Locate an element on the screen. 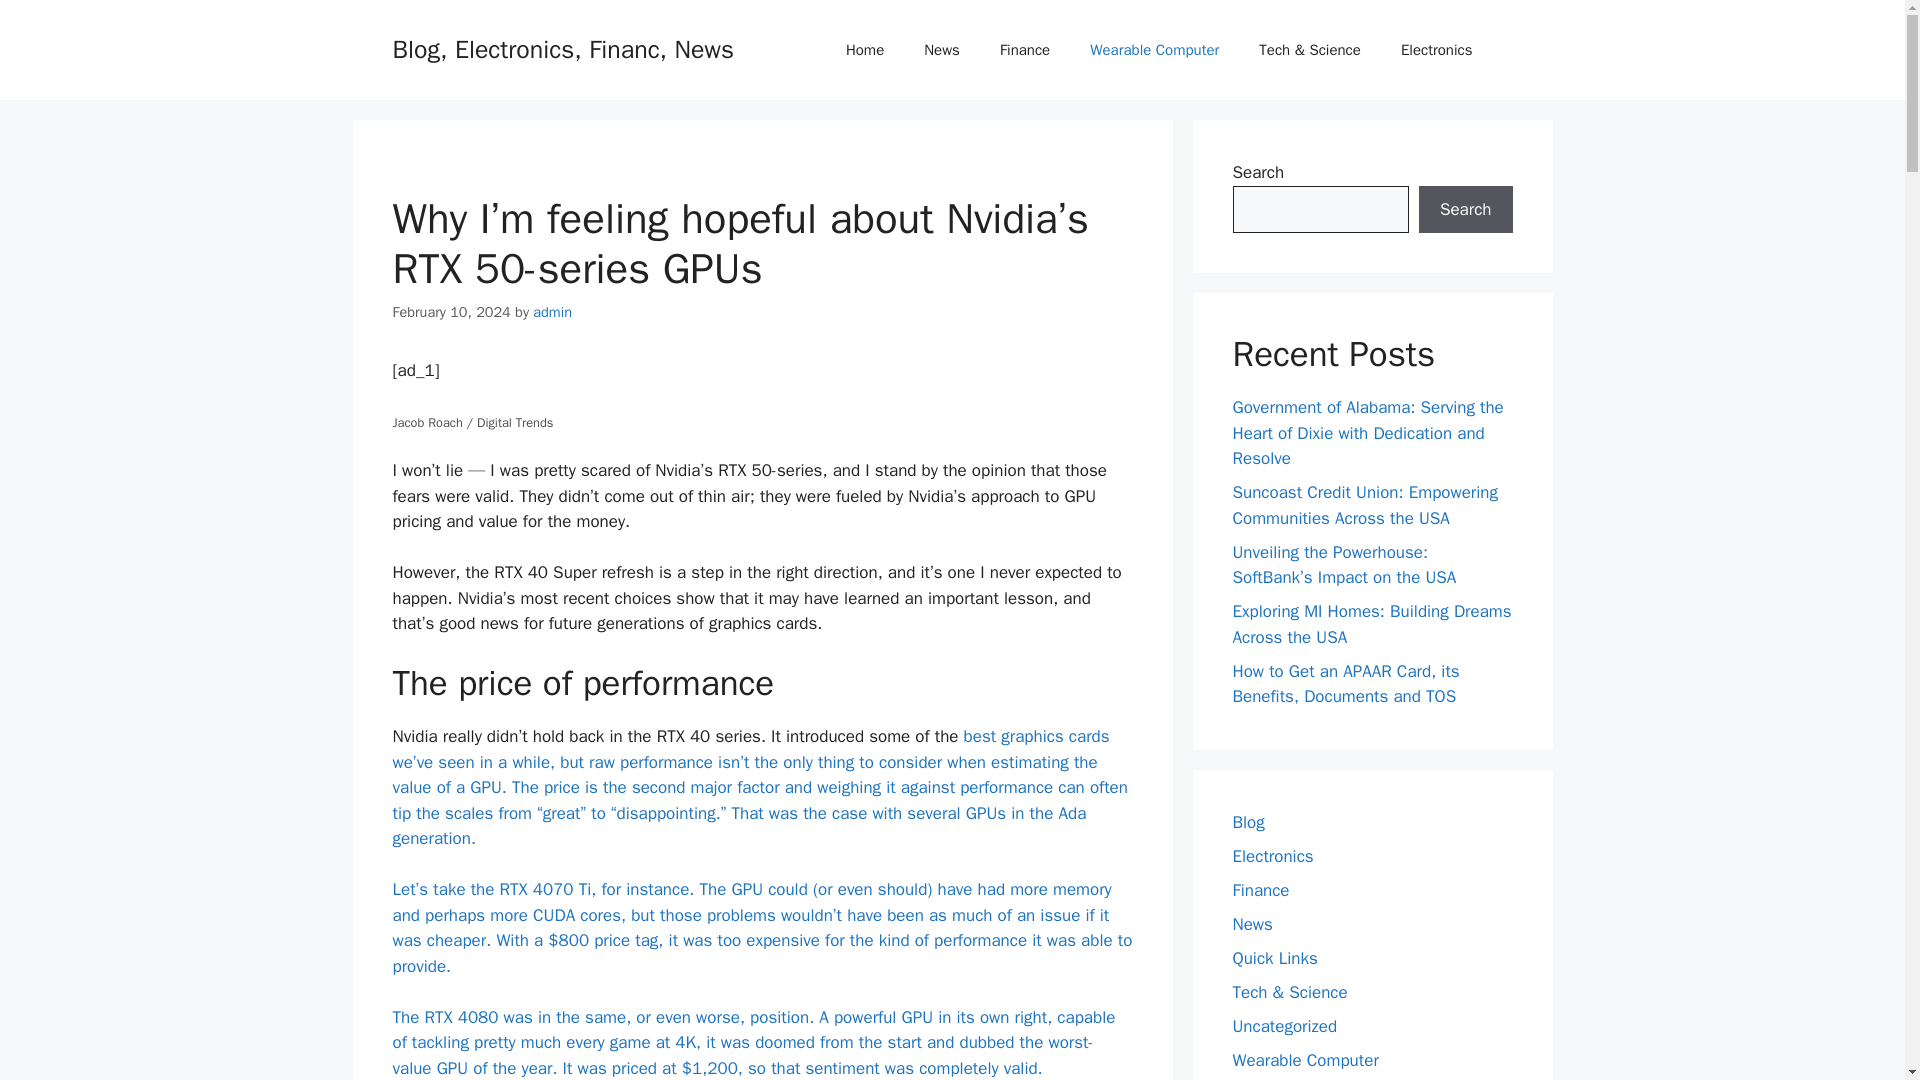 The width and height of the screenshot is (1920, 1080). Suncoast Credit Union: Empowering Communities Across the USA is located at coordinates (1364, 505).